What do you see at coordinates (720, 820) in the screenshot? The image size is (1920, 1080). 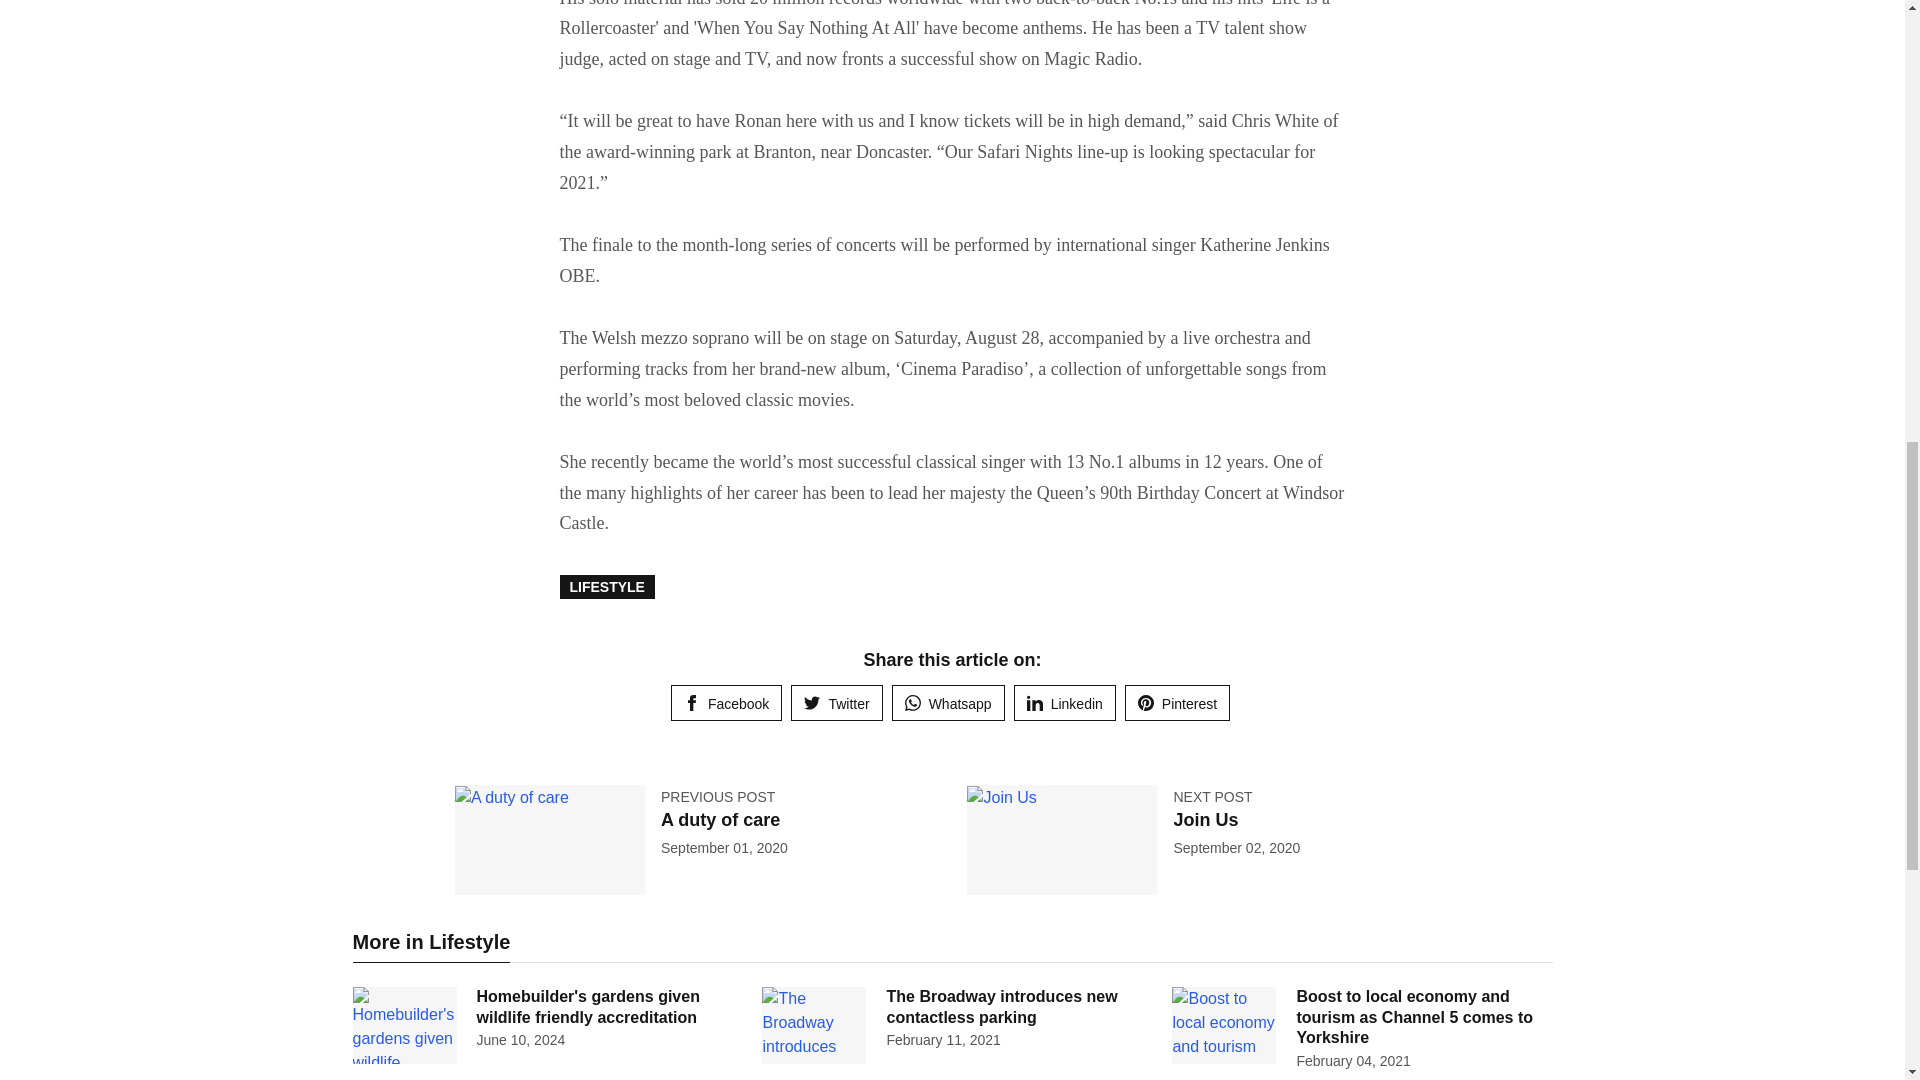 I see `A duty of care` at bounding box center [720, 820].